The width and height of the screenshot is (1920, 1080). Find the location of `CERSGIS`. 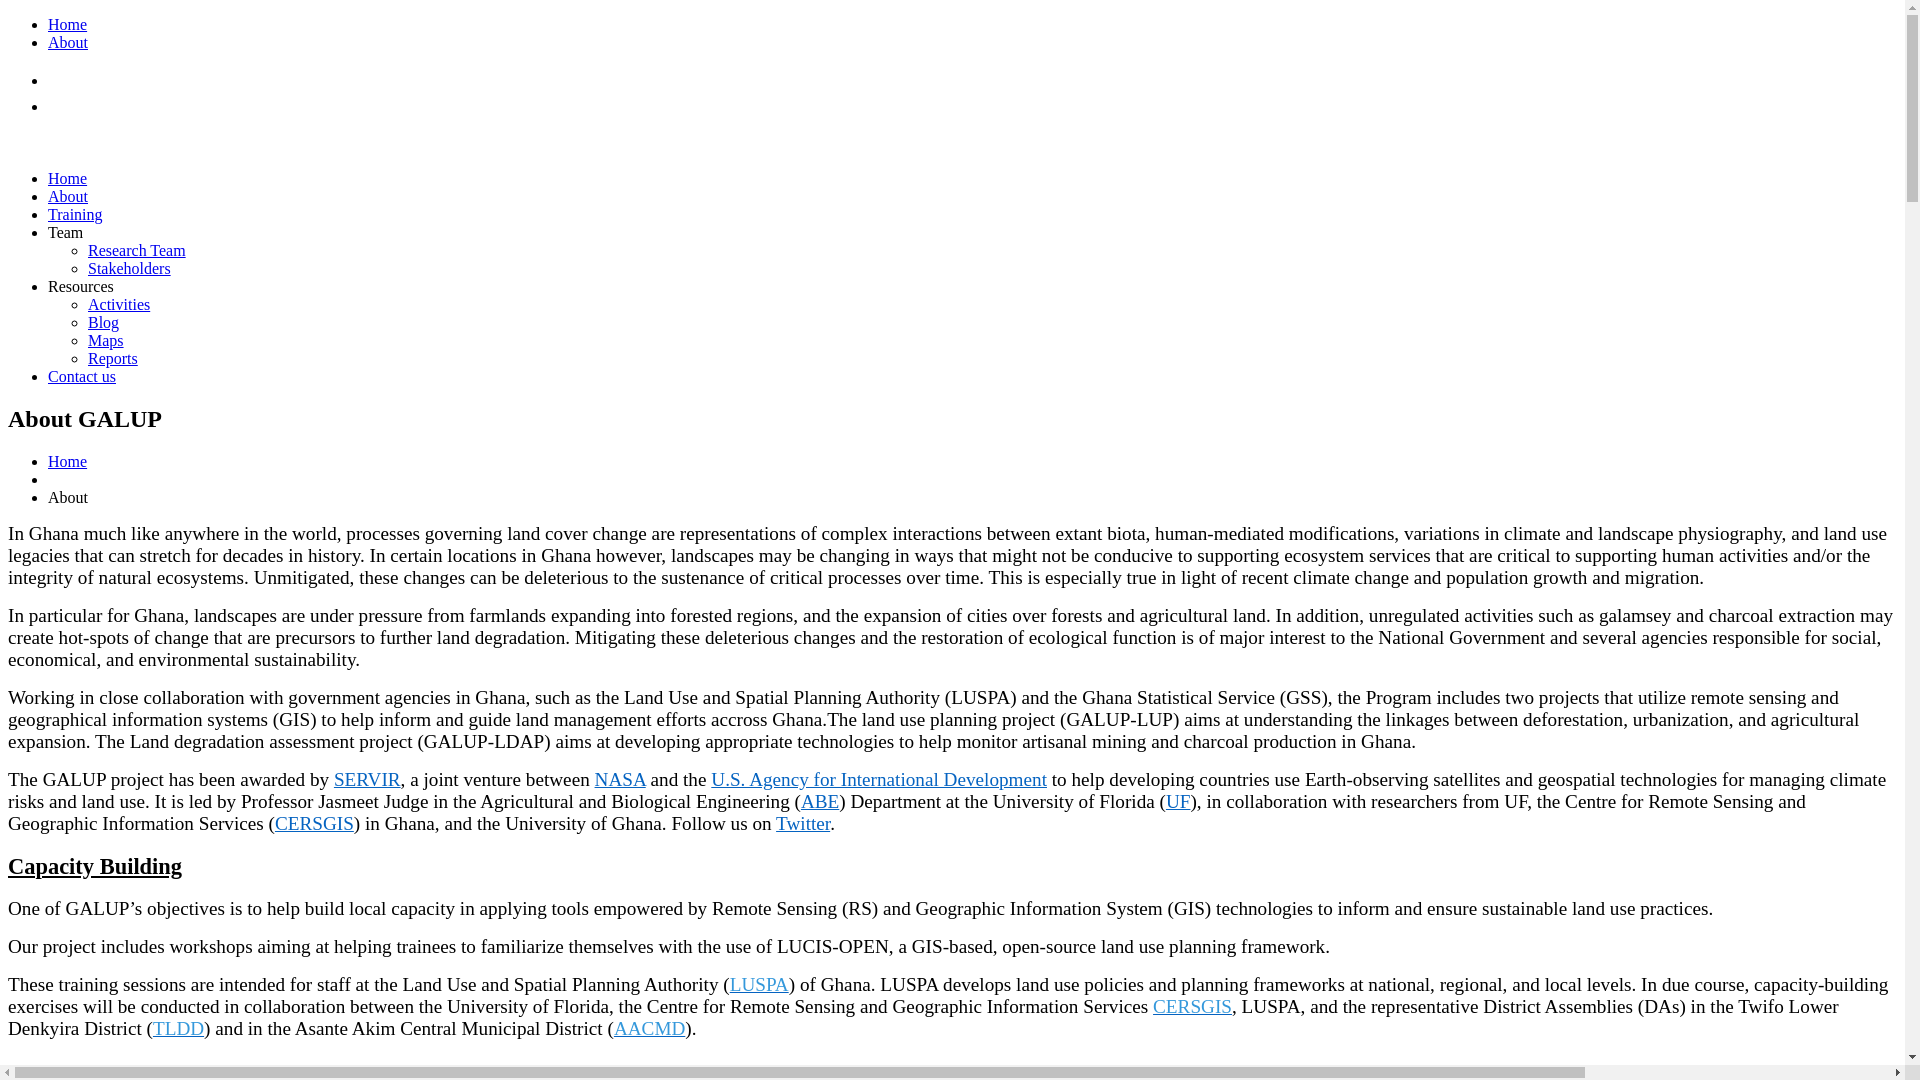

CERSGIS is located at coordinates (1192, 1006).